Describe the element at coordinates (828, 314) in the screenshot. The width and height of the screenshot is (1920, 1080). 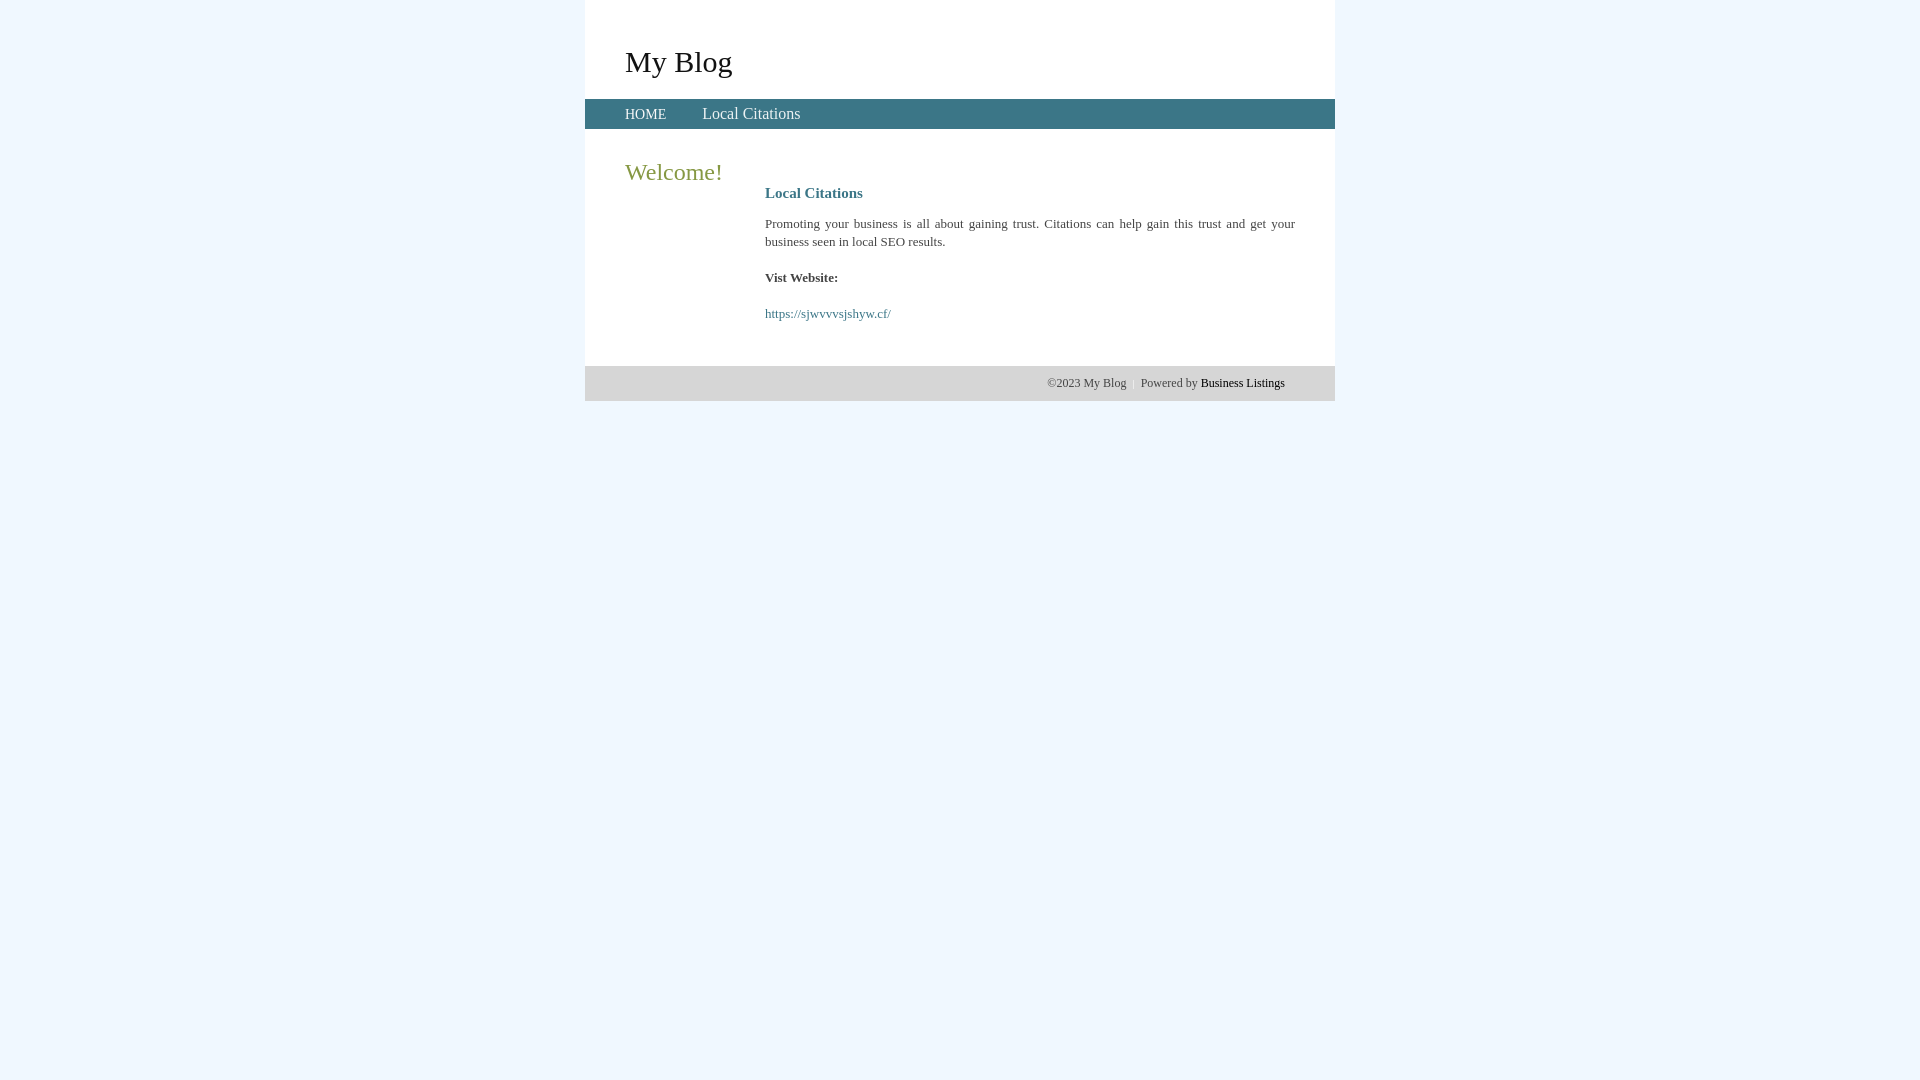
I see `https://sjwvvvsjshyw.cf/` at that location.